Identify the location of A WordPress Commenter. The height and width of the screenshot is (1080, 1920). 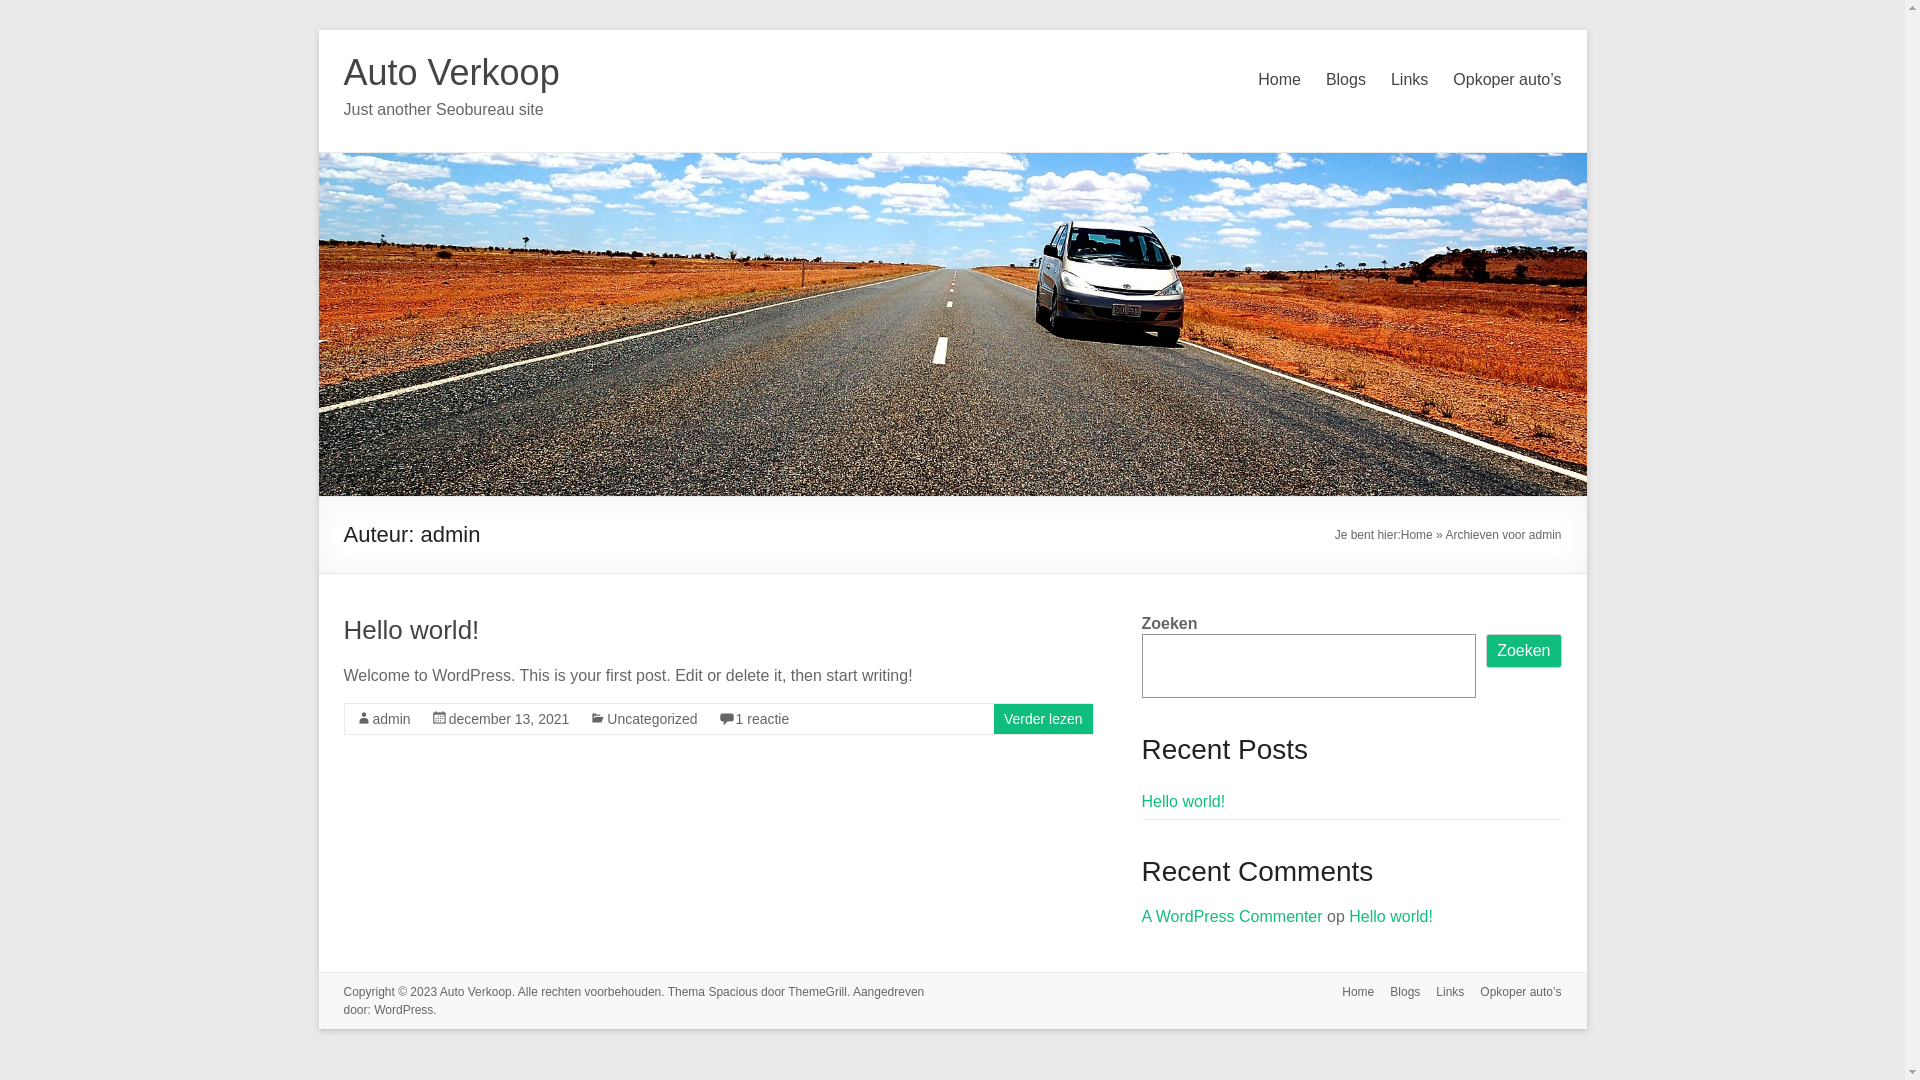
(1232, 916).